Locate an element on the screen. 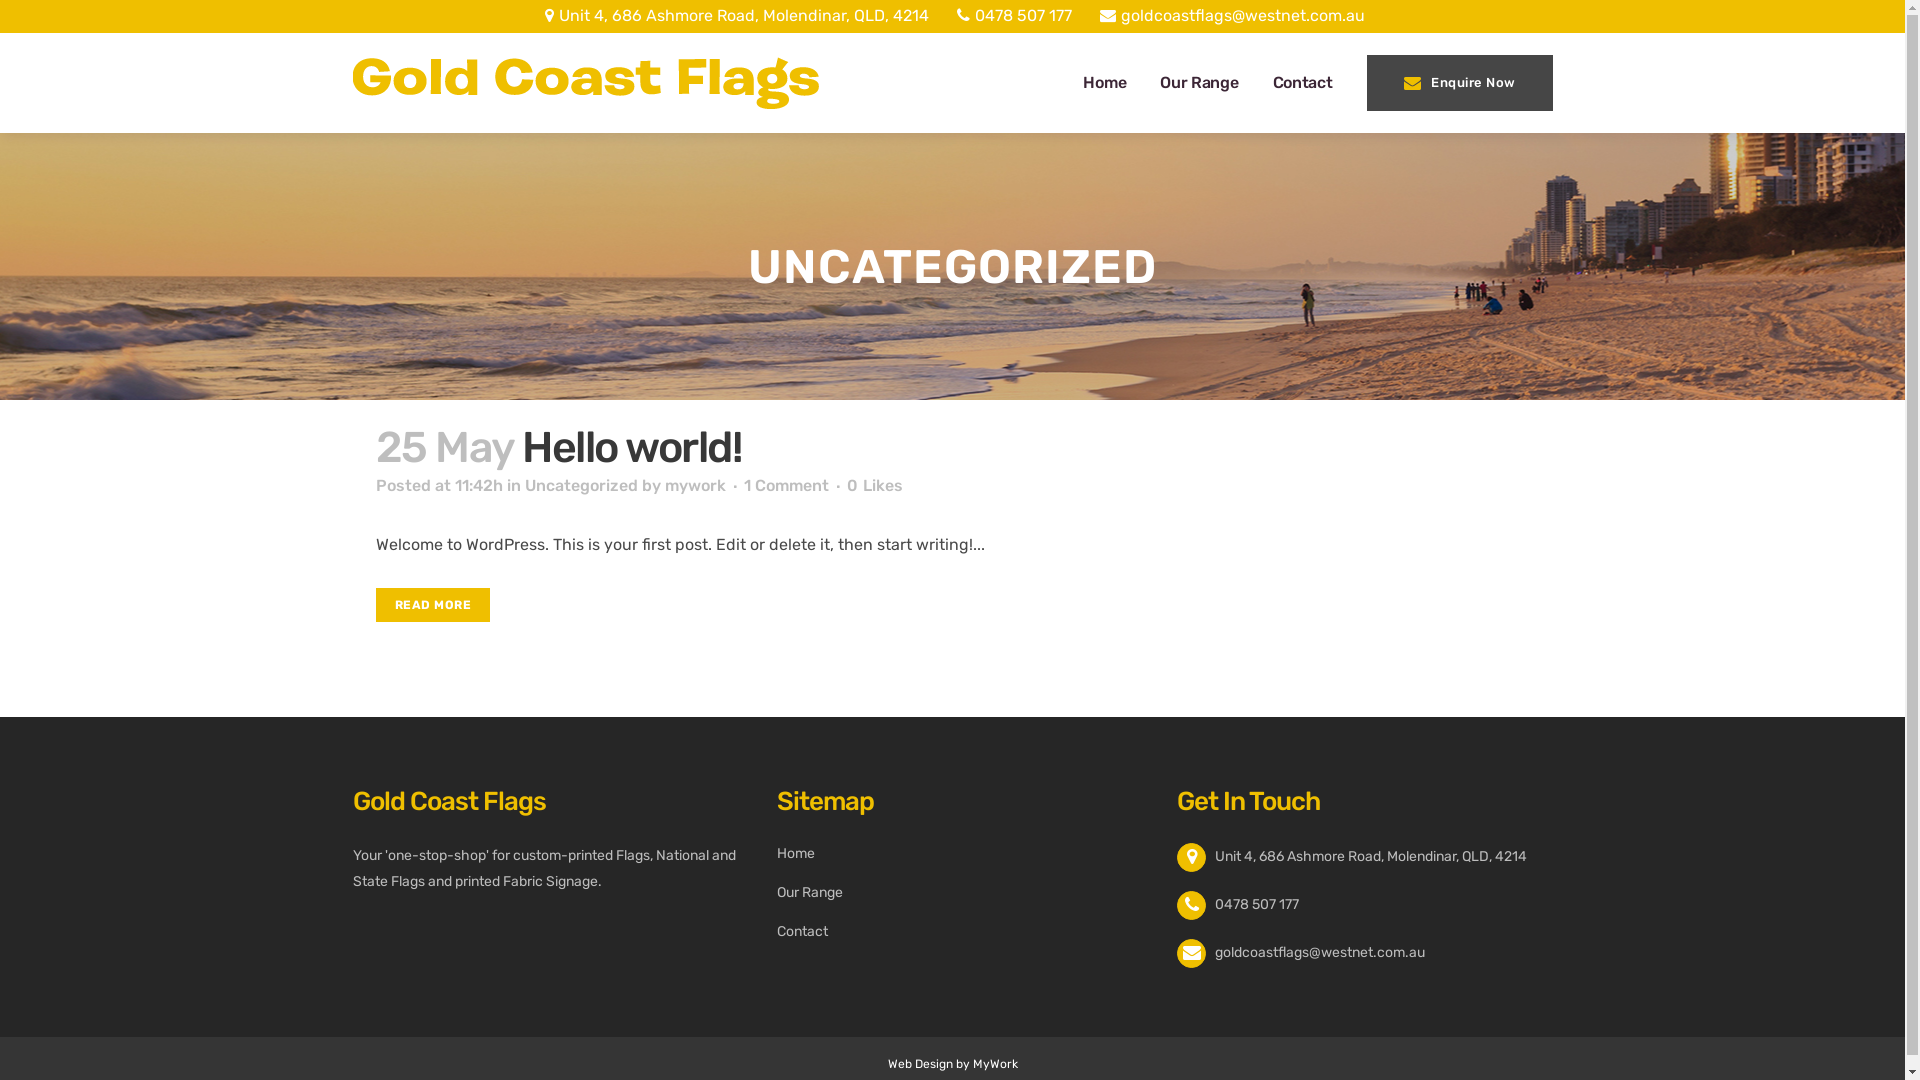 The height and width of the screenshot is (1080, 1920). 1 Comment is located at coordinates (786, 486).